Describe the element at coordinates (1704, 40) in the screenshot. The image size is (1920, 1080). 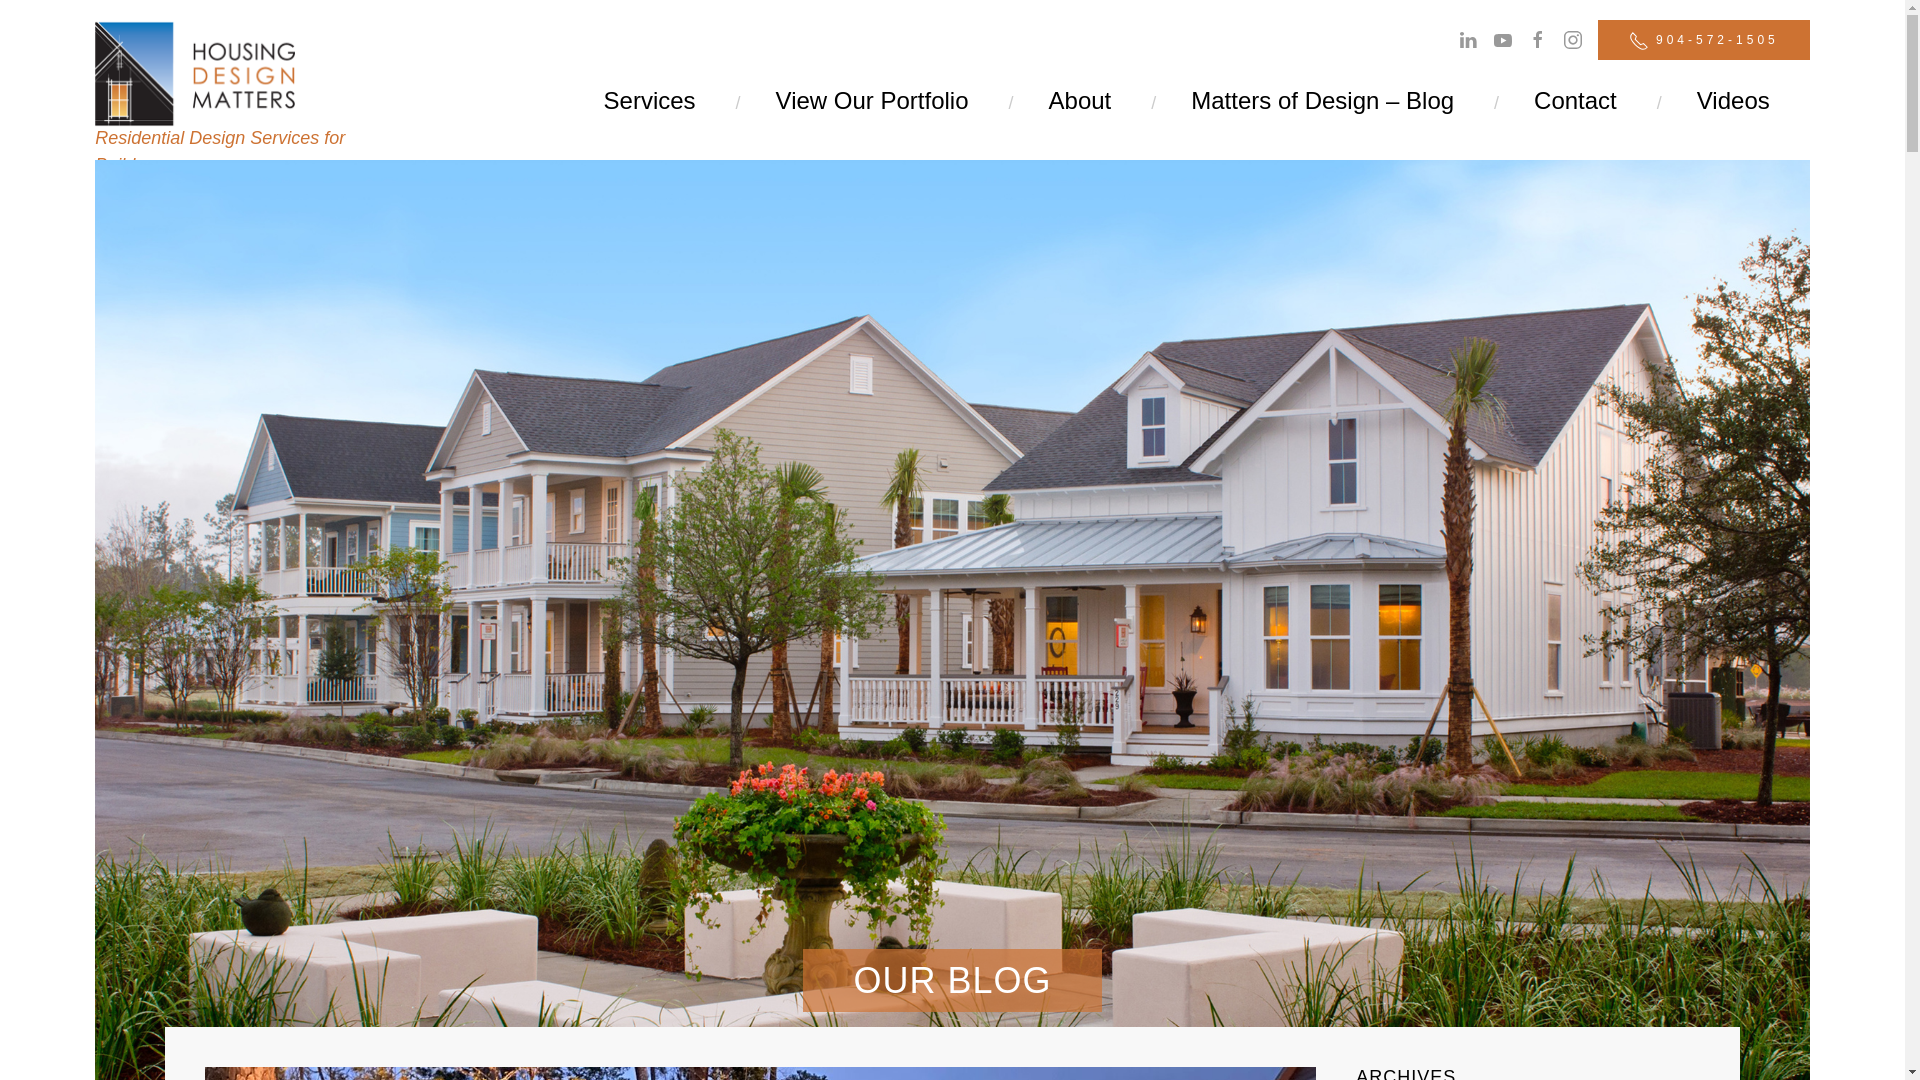
I see `904-572-1505` at that location.